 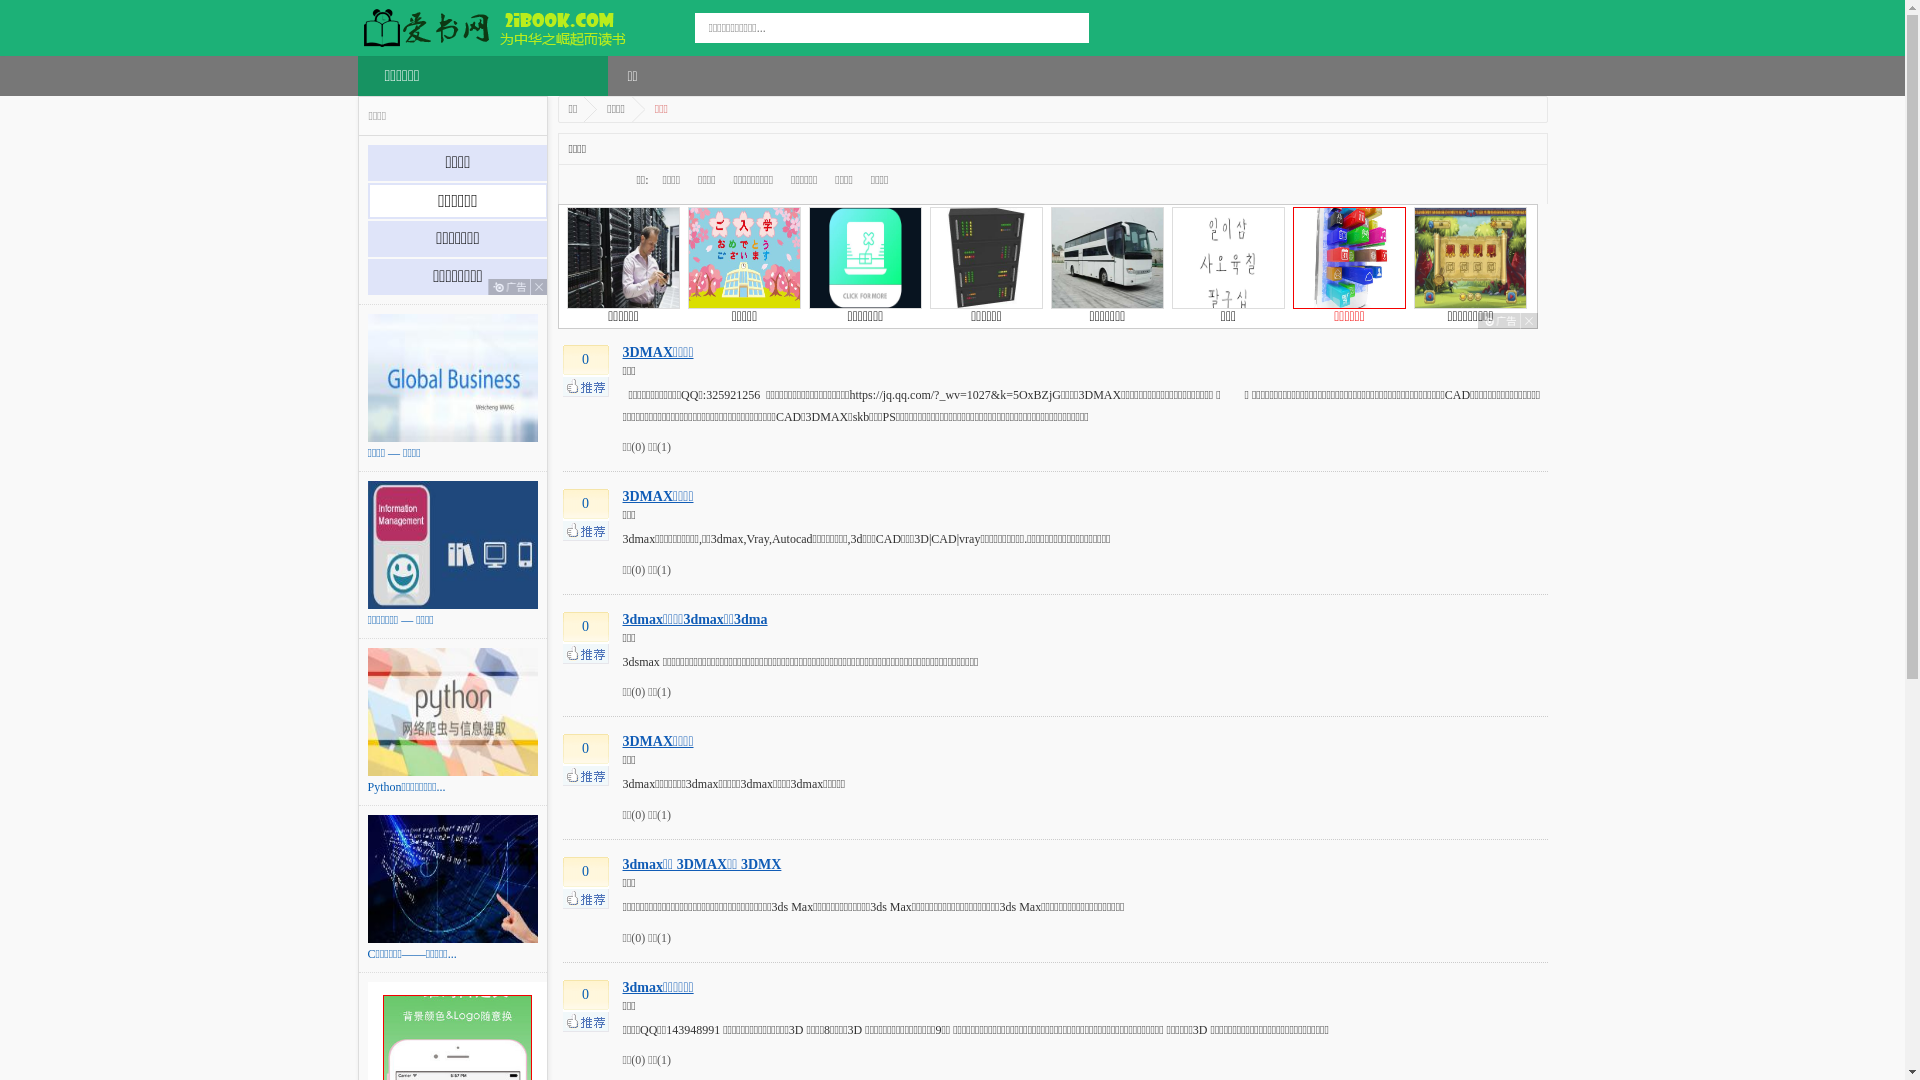 What do you see at coordinates (585, 515) in the screenshot?
I see `0` at bounding box center [585, 515].